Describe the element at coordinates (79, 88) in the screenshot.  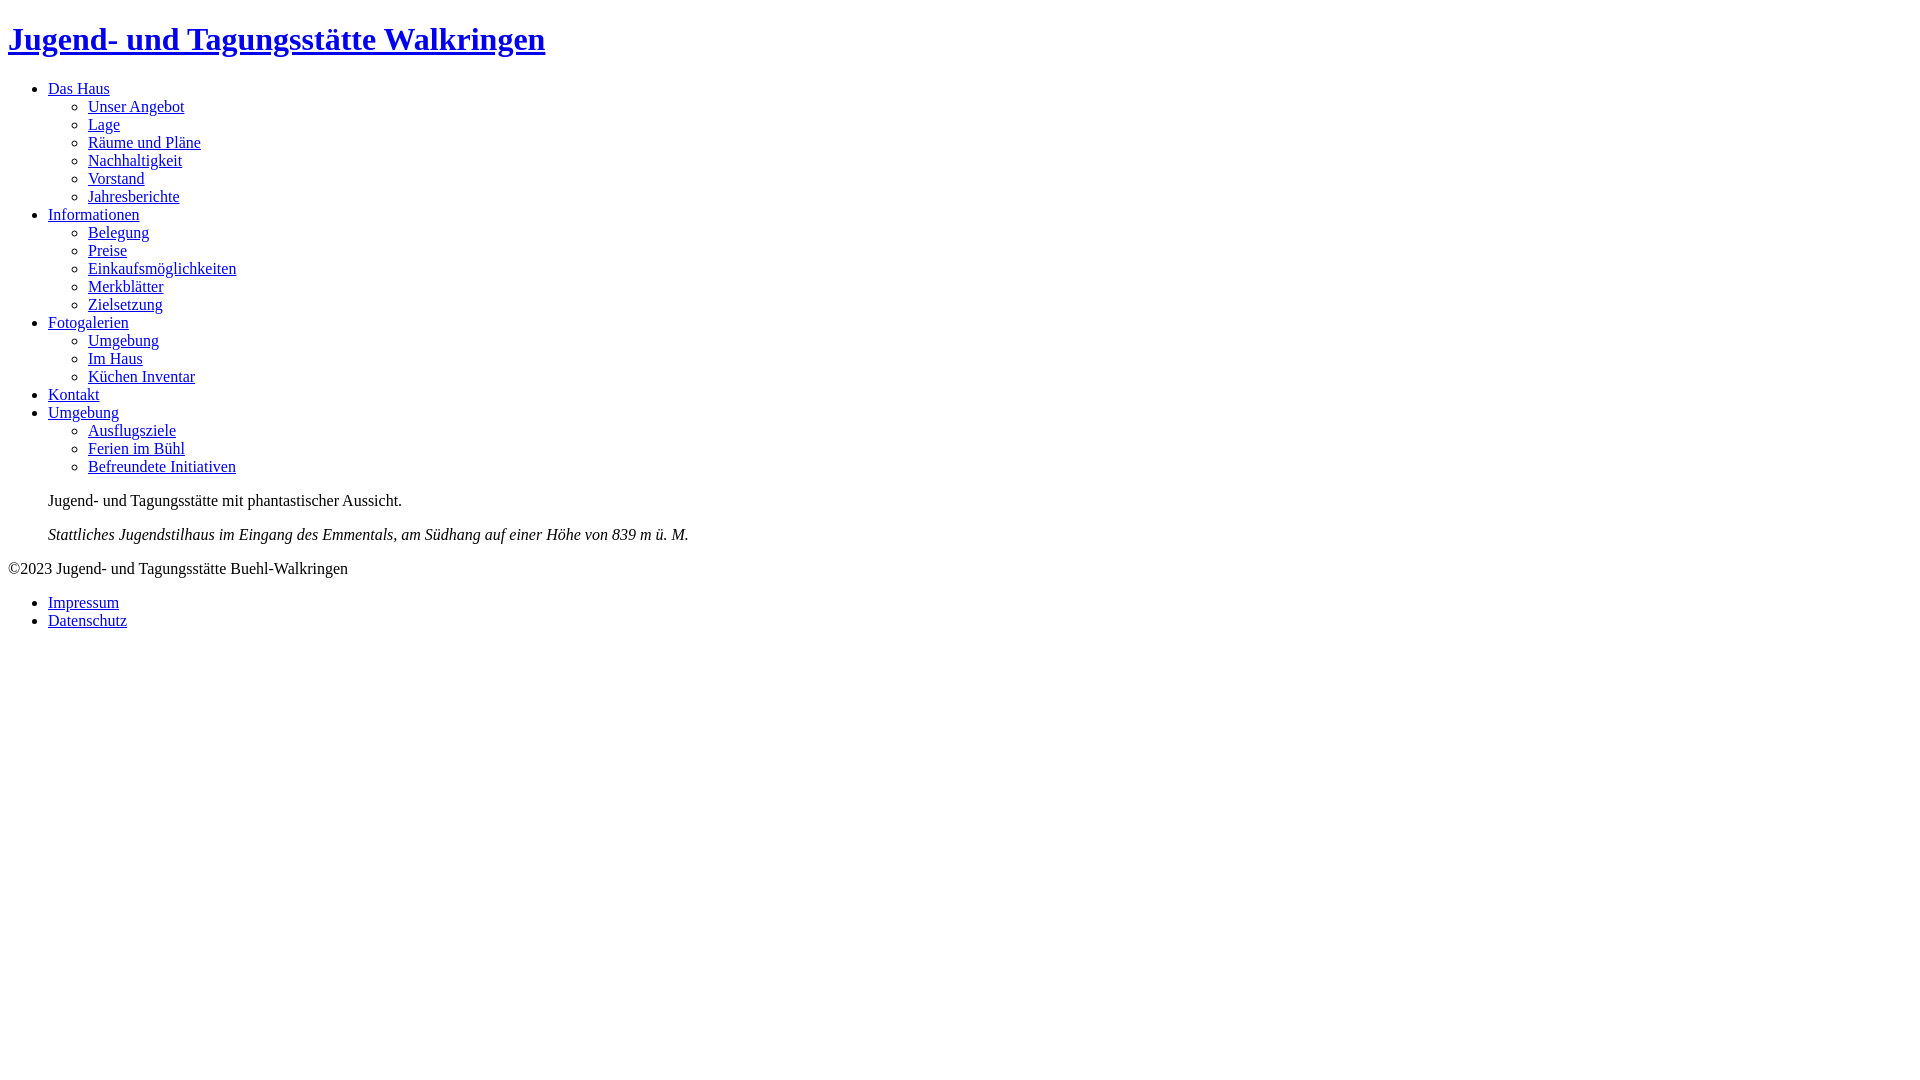
I see `Das Haus` at that location.